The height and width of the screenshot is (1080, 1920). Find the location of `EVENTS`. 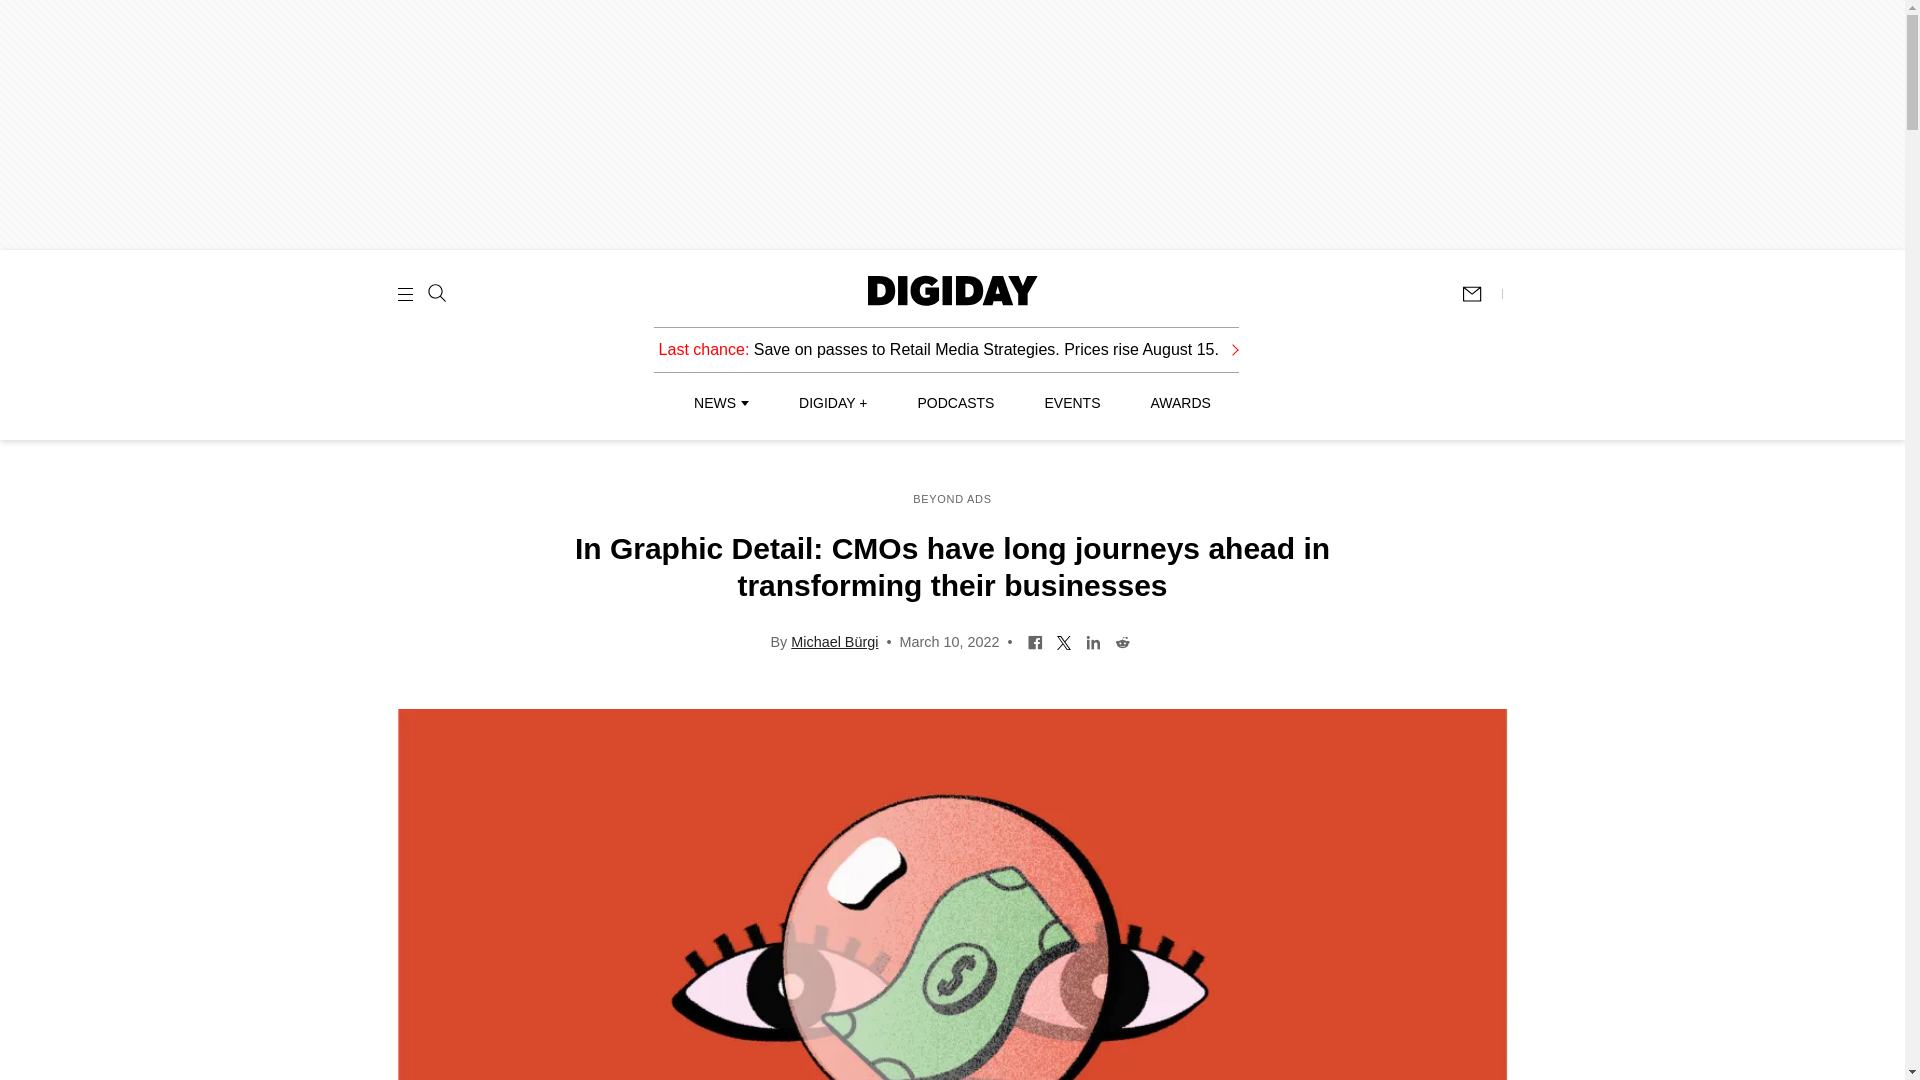

EVENTS is located at coordinates (1072, 403).